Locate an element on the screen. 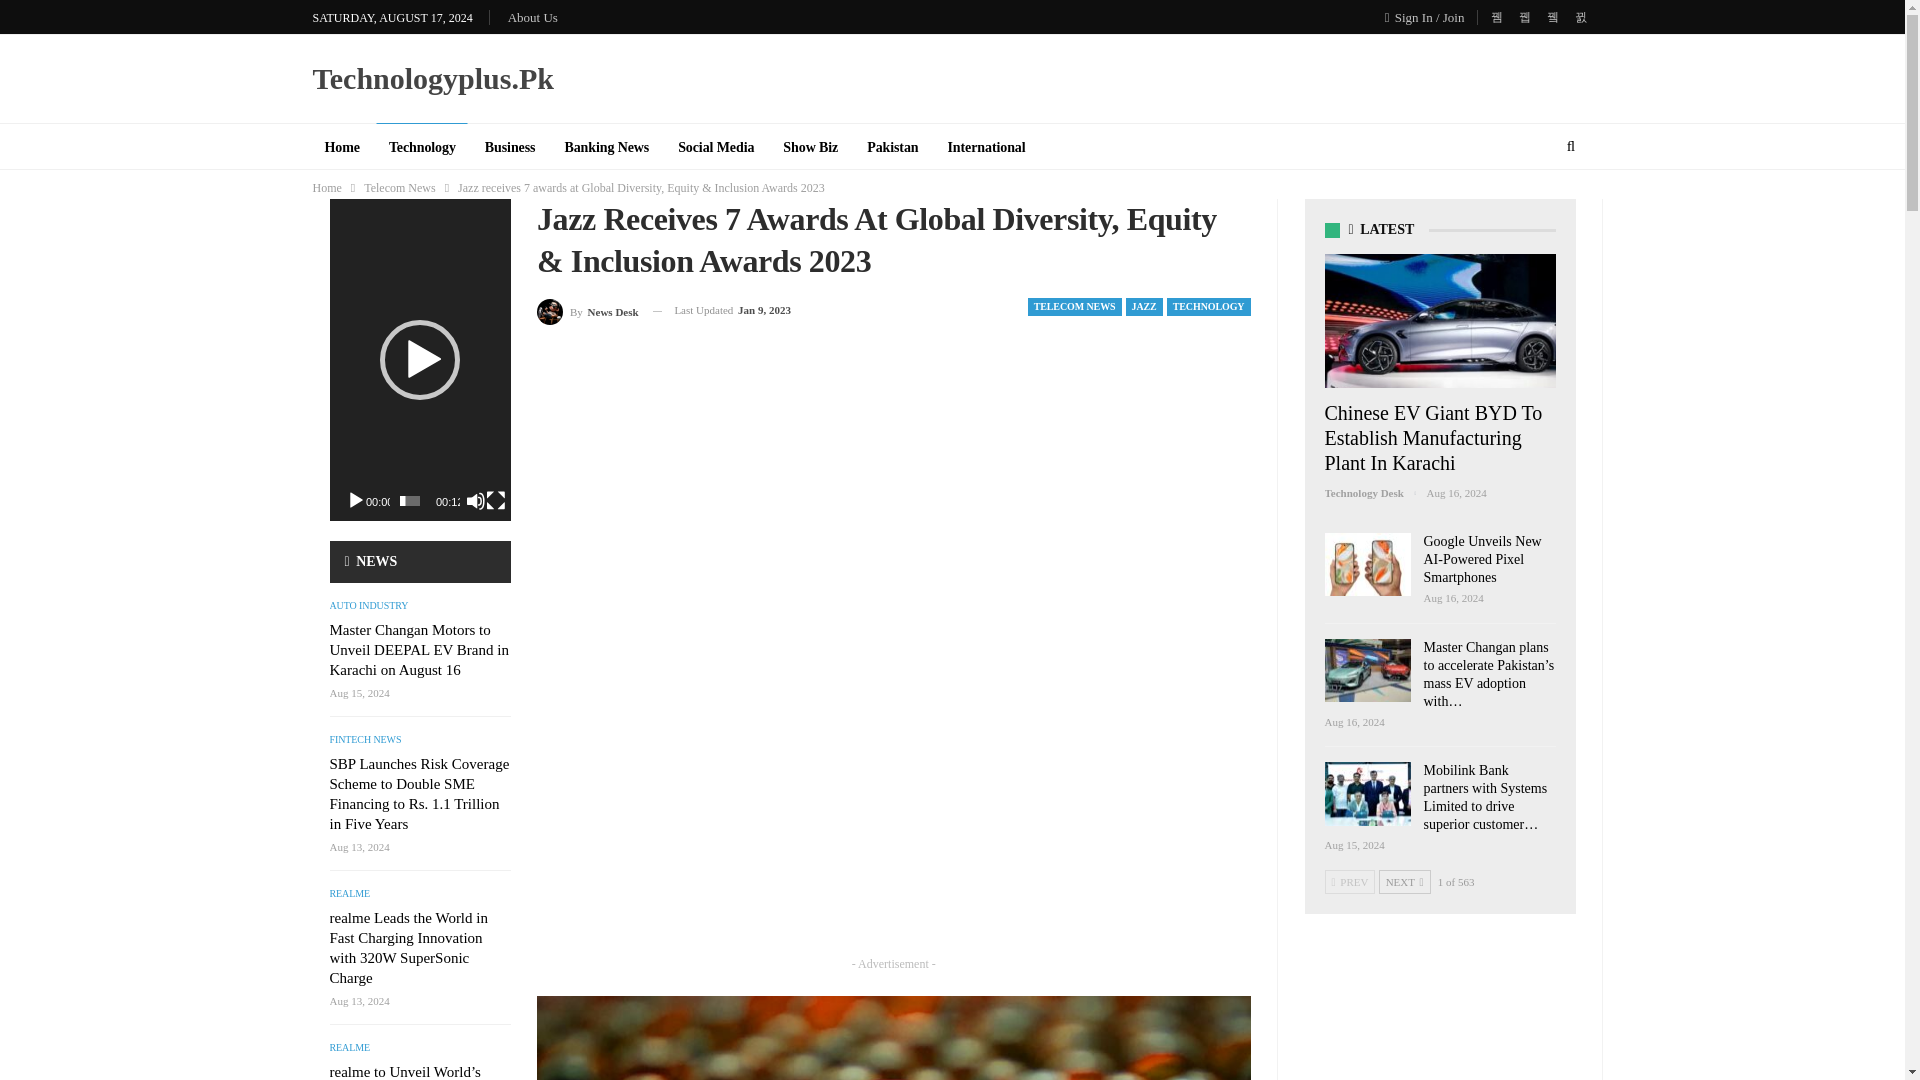  Technology is located at coordinates (422, 148).